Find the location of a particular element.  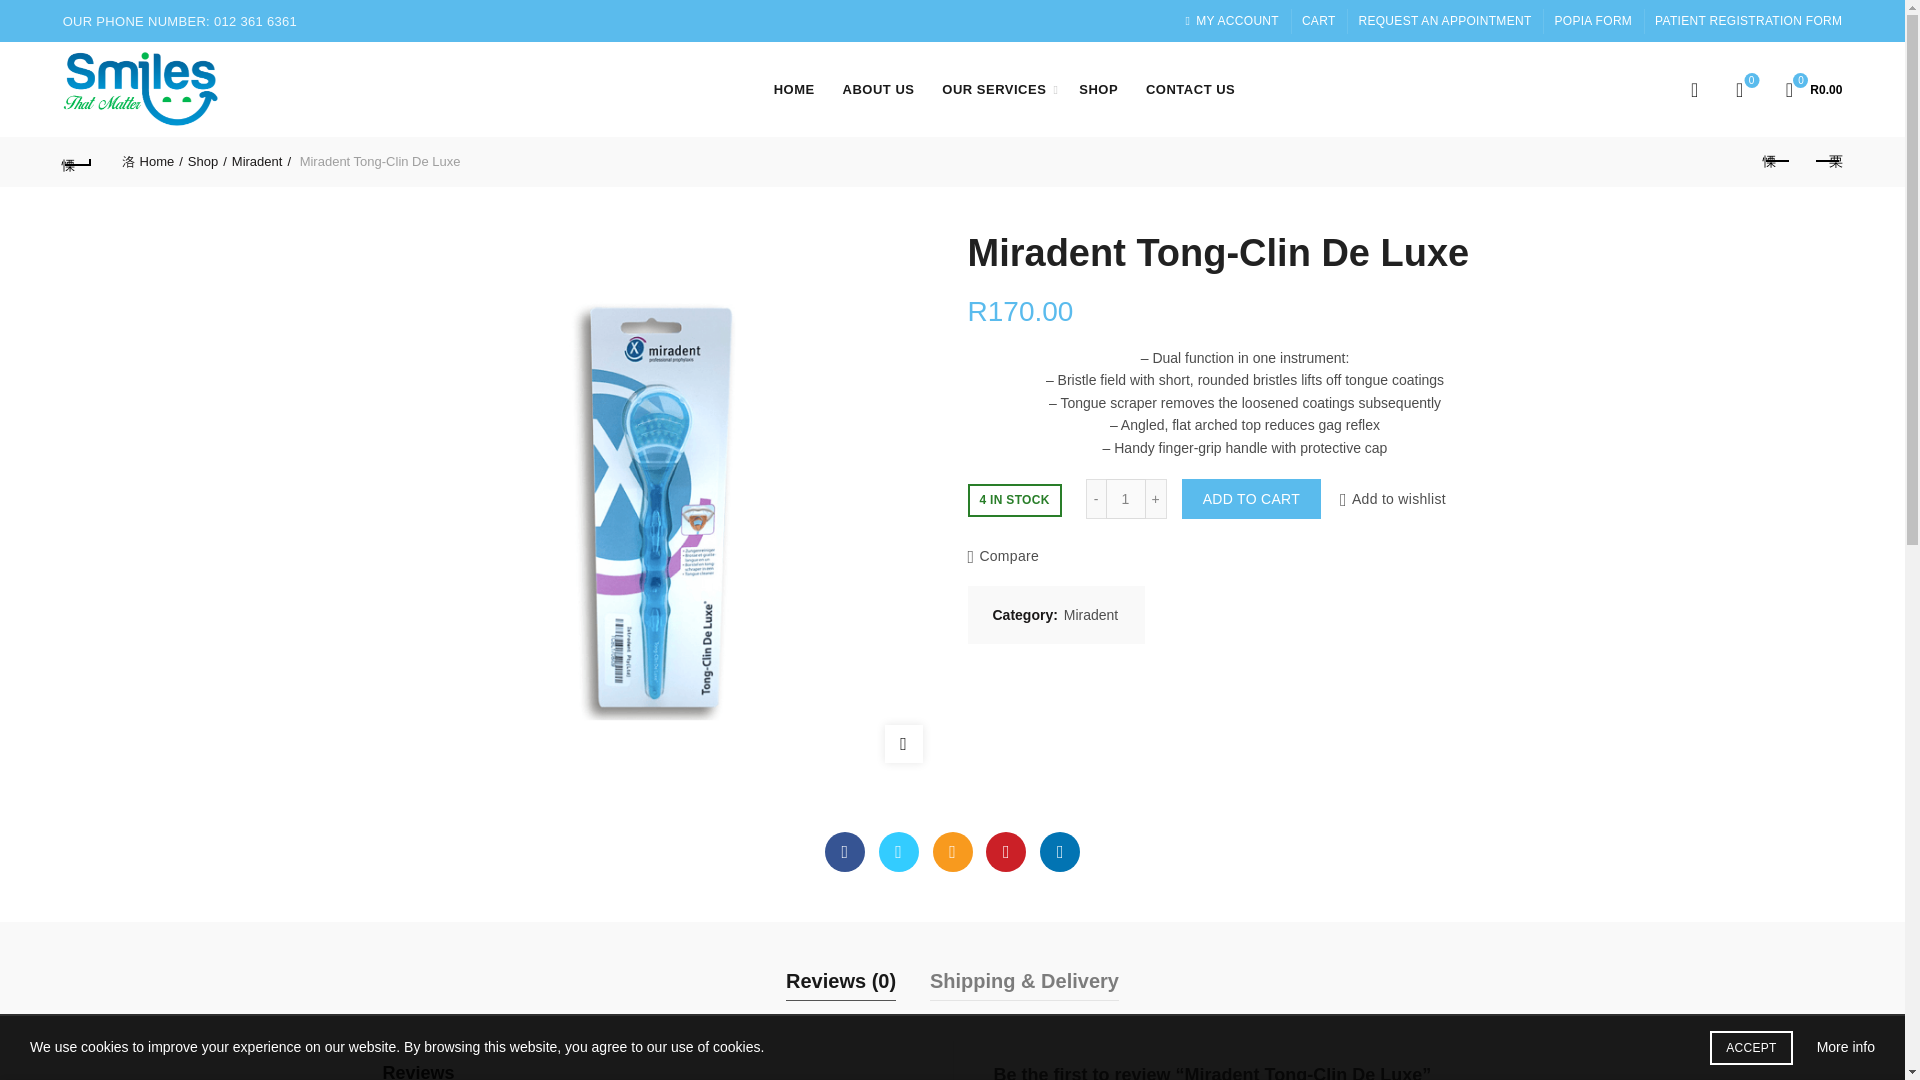

POPIA FORM is located at coordinates (1592, 20).